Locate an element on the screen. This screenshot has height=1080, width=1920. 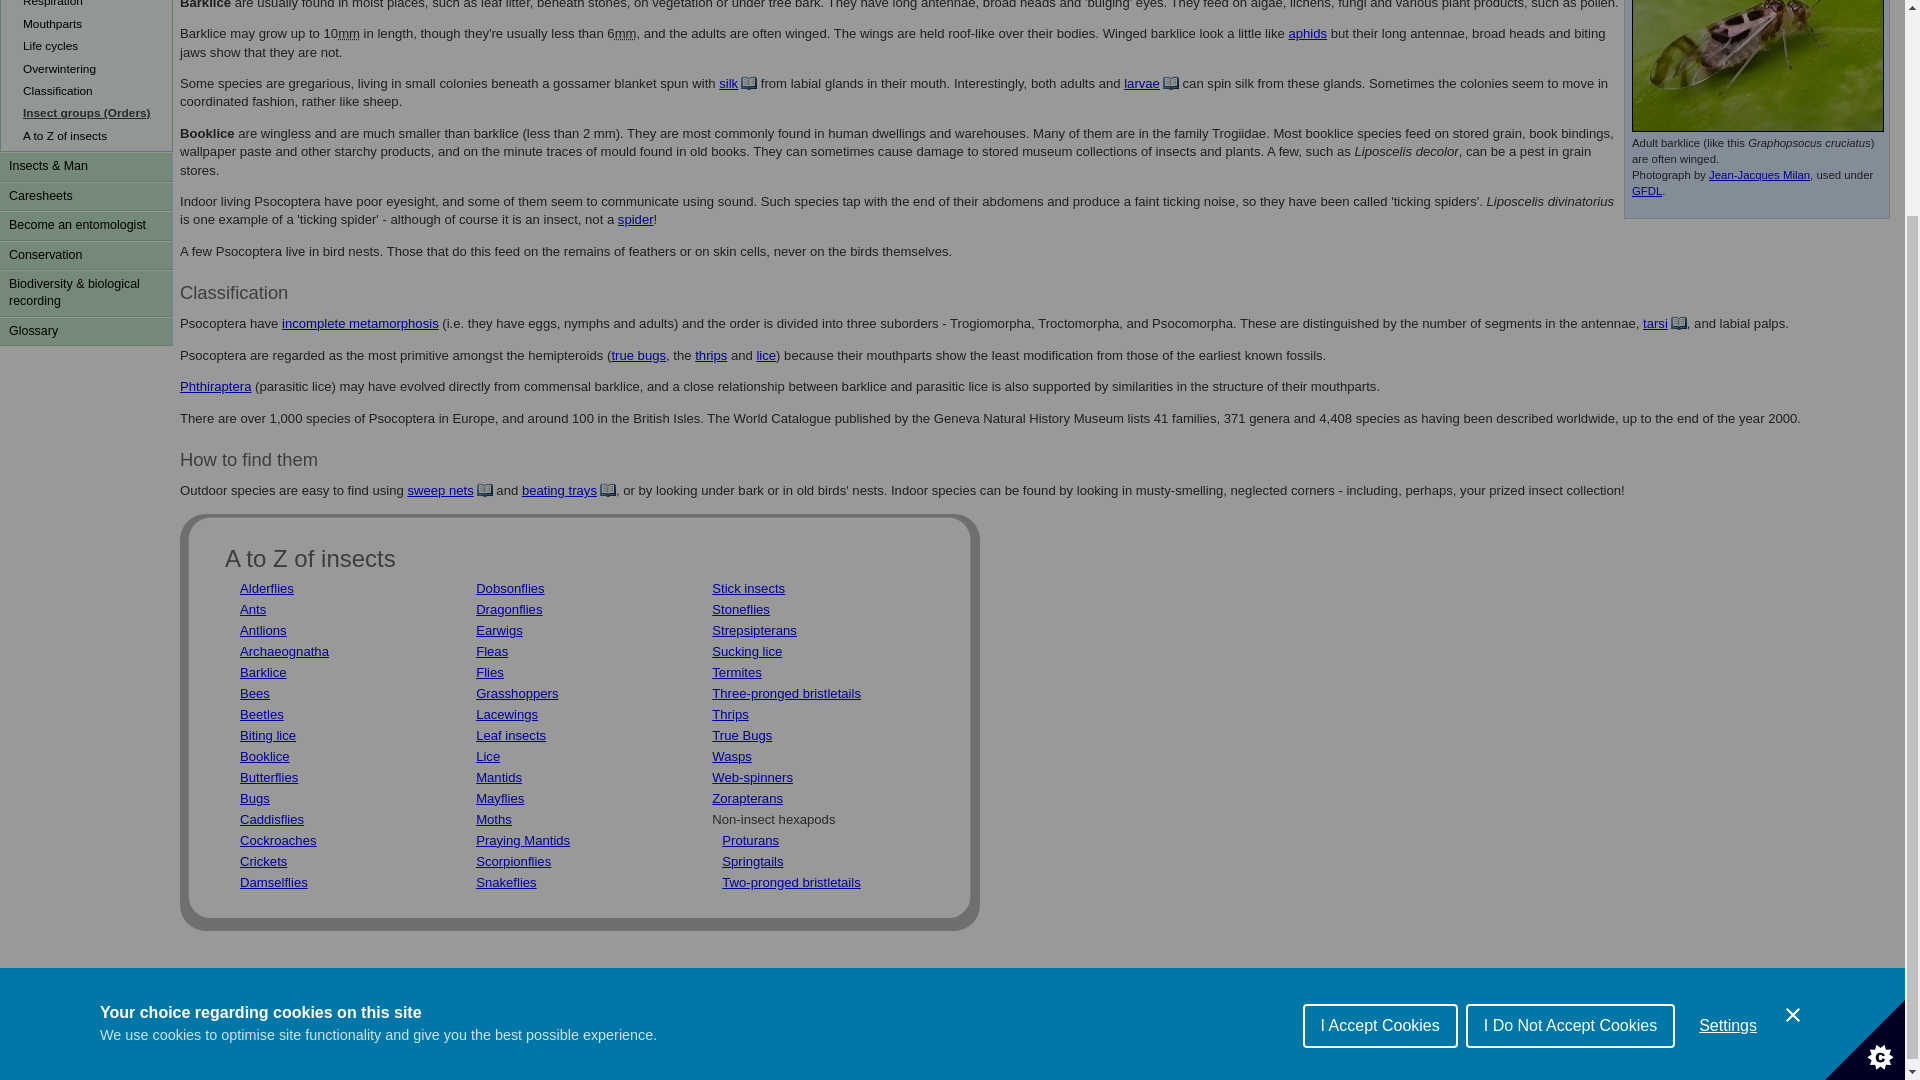
Mouthparts is located at coordinates (88, 22).